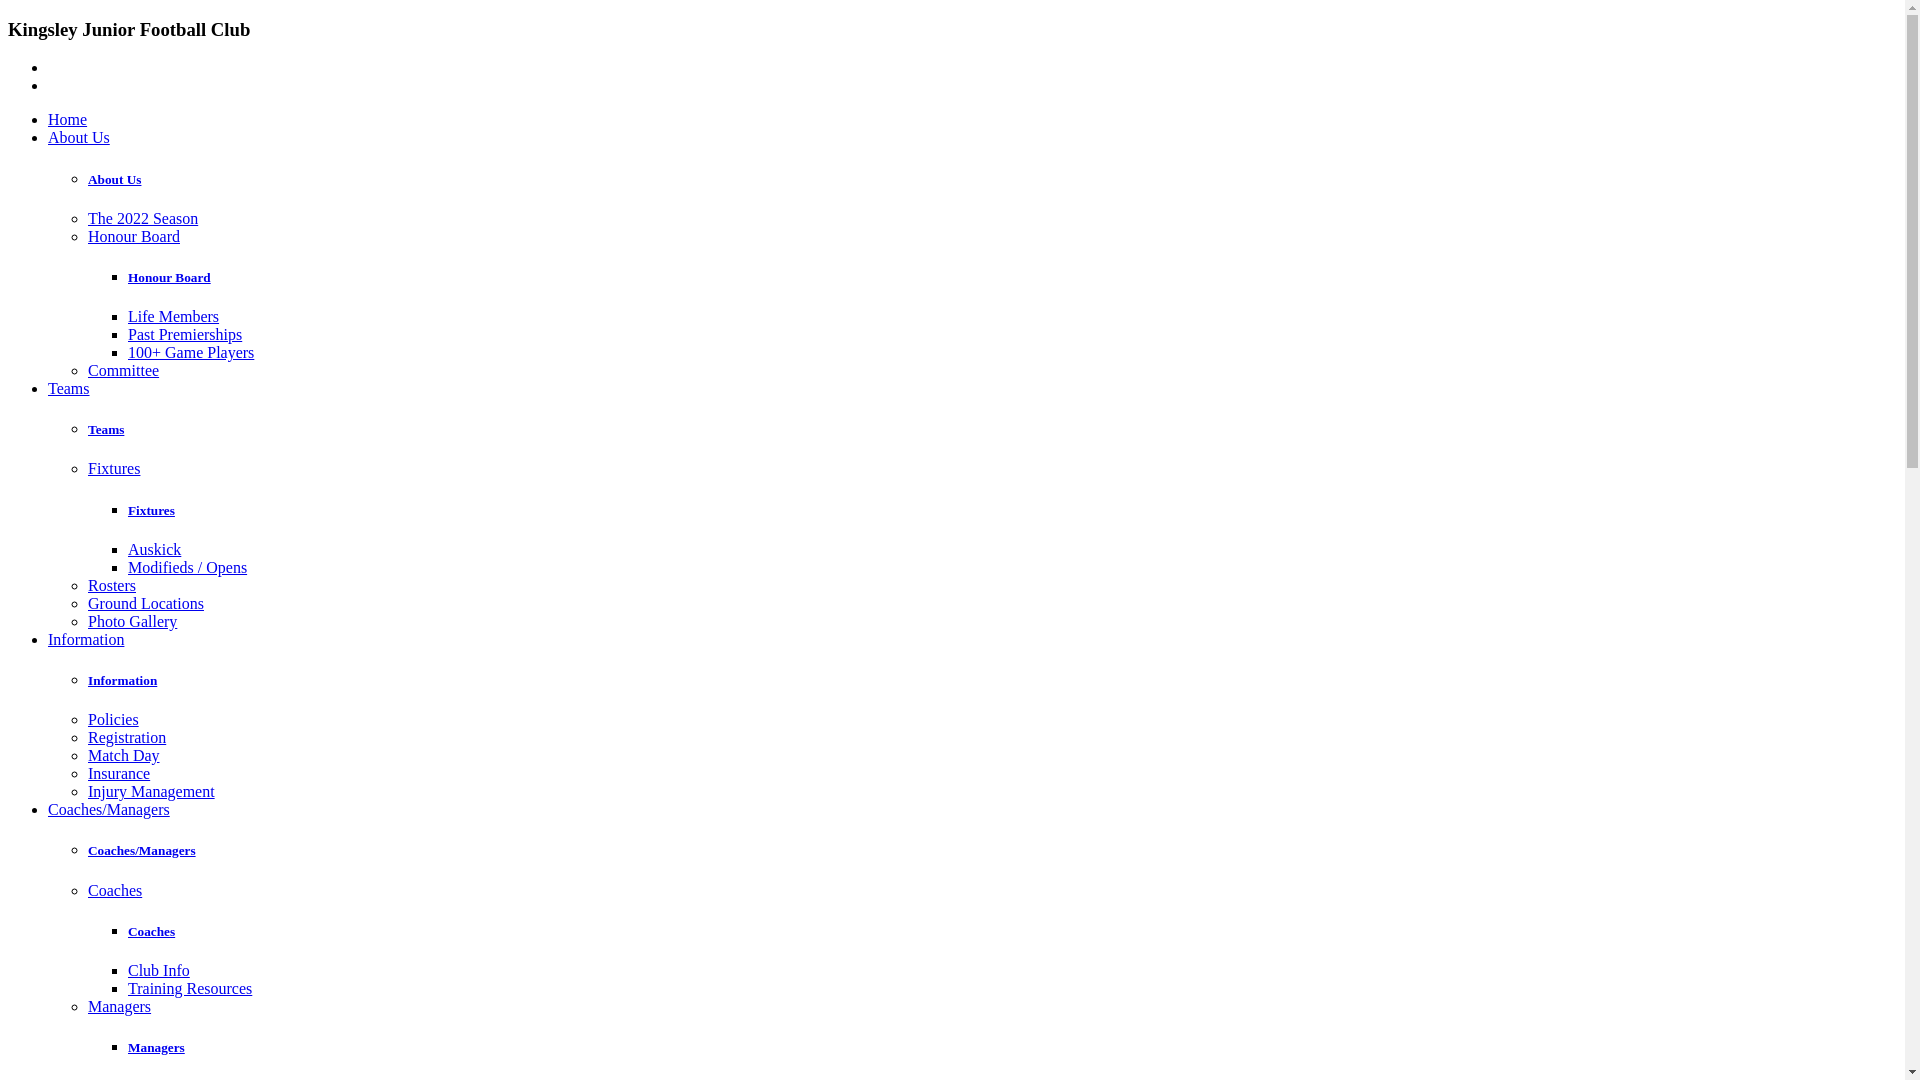 The image size is (1920, 1080). I want to click on Past Premierships, so click(185, 334).